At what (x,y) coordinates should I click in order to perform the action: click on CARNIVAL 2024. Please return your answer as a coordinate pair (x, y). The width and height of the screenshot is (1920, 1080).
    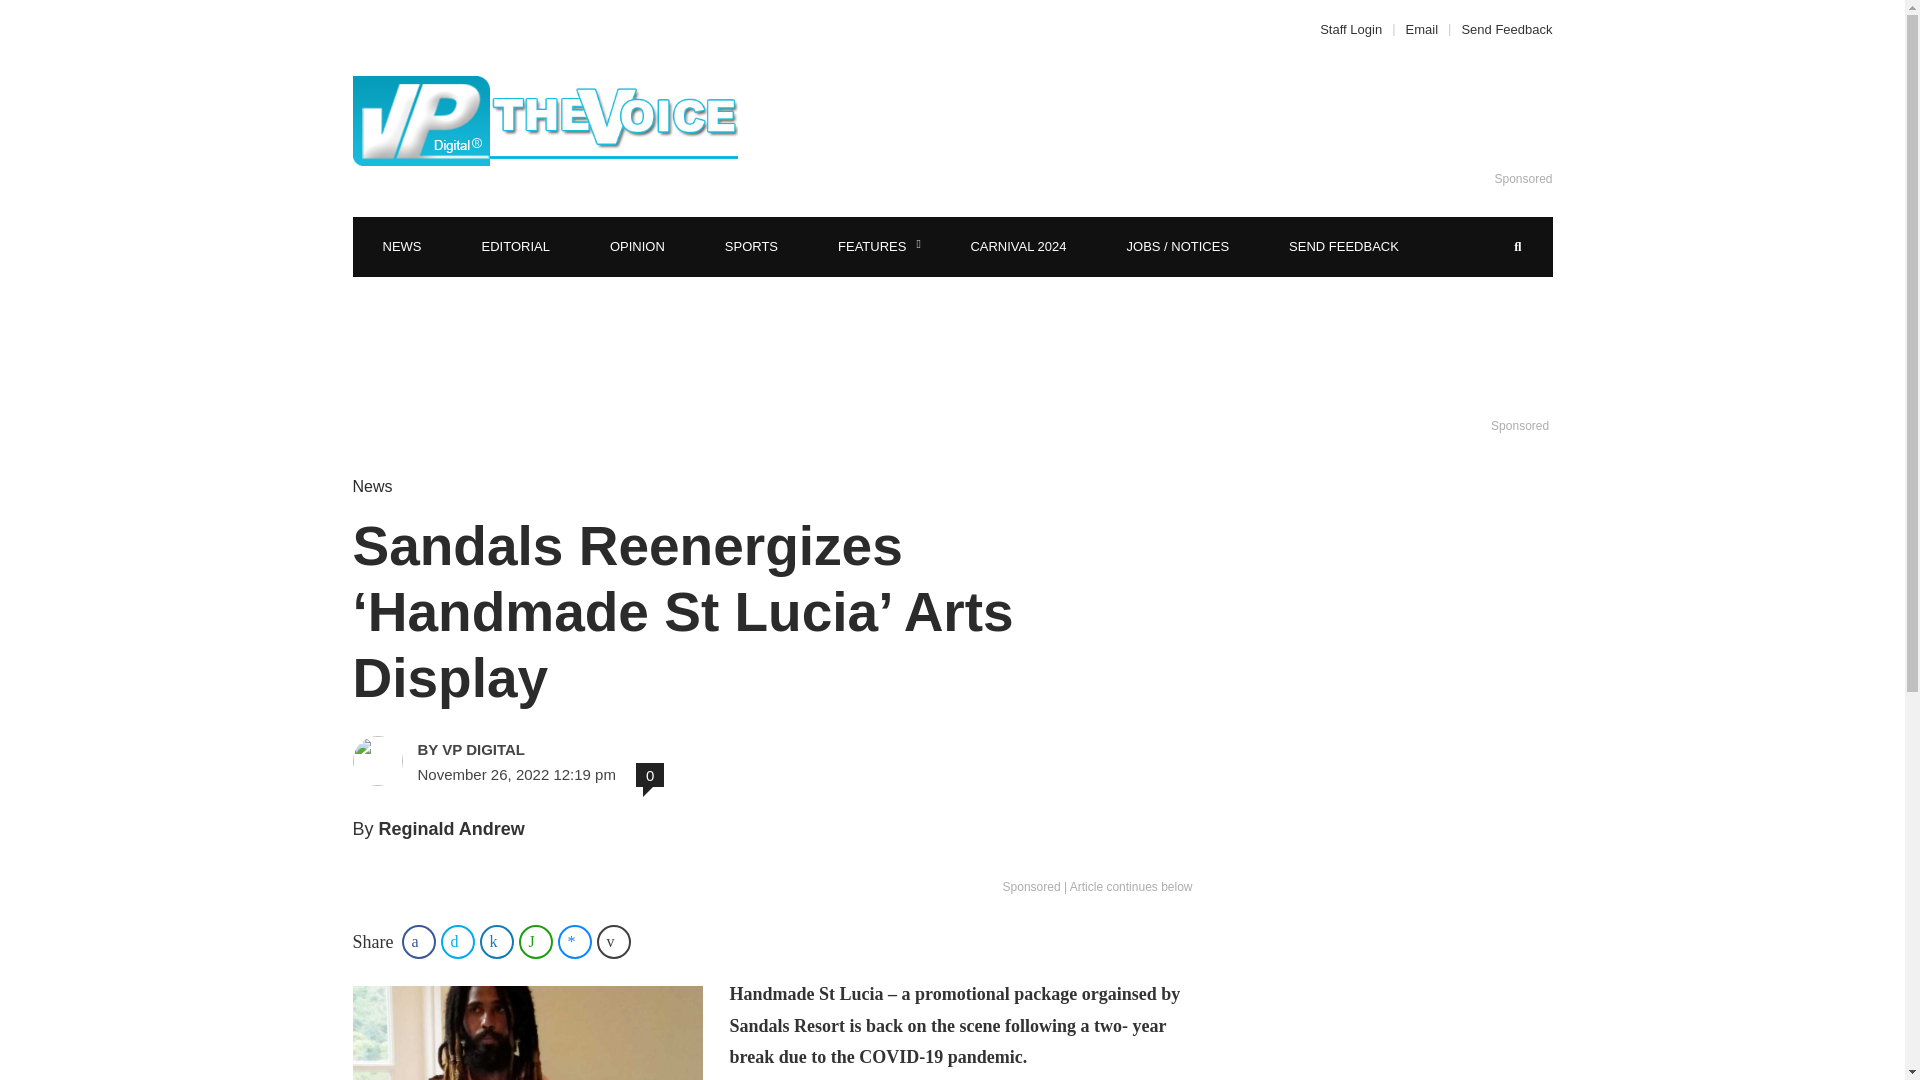
    Looking at the image, I should click on (1018, 246).